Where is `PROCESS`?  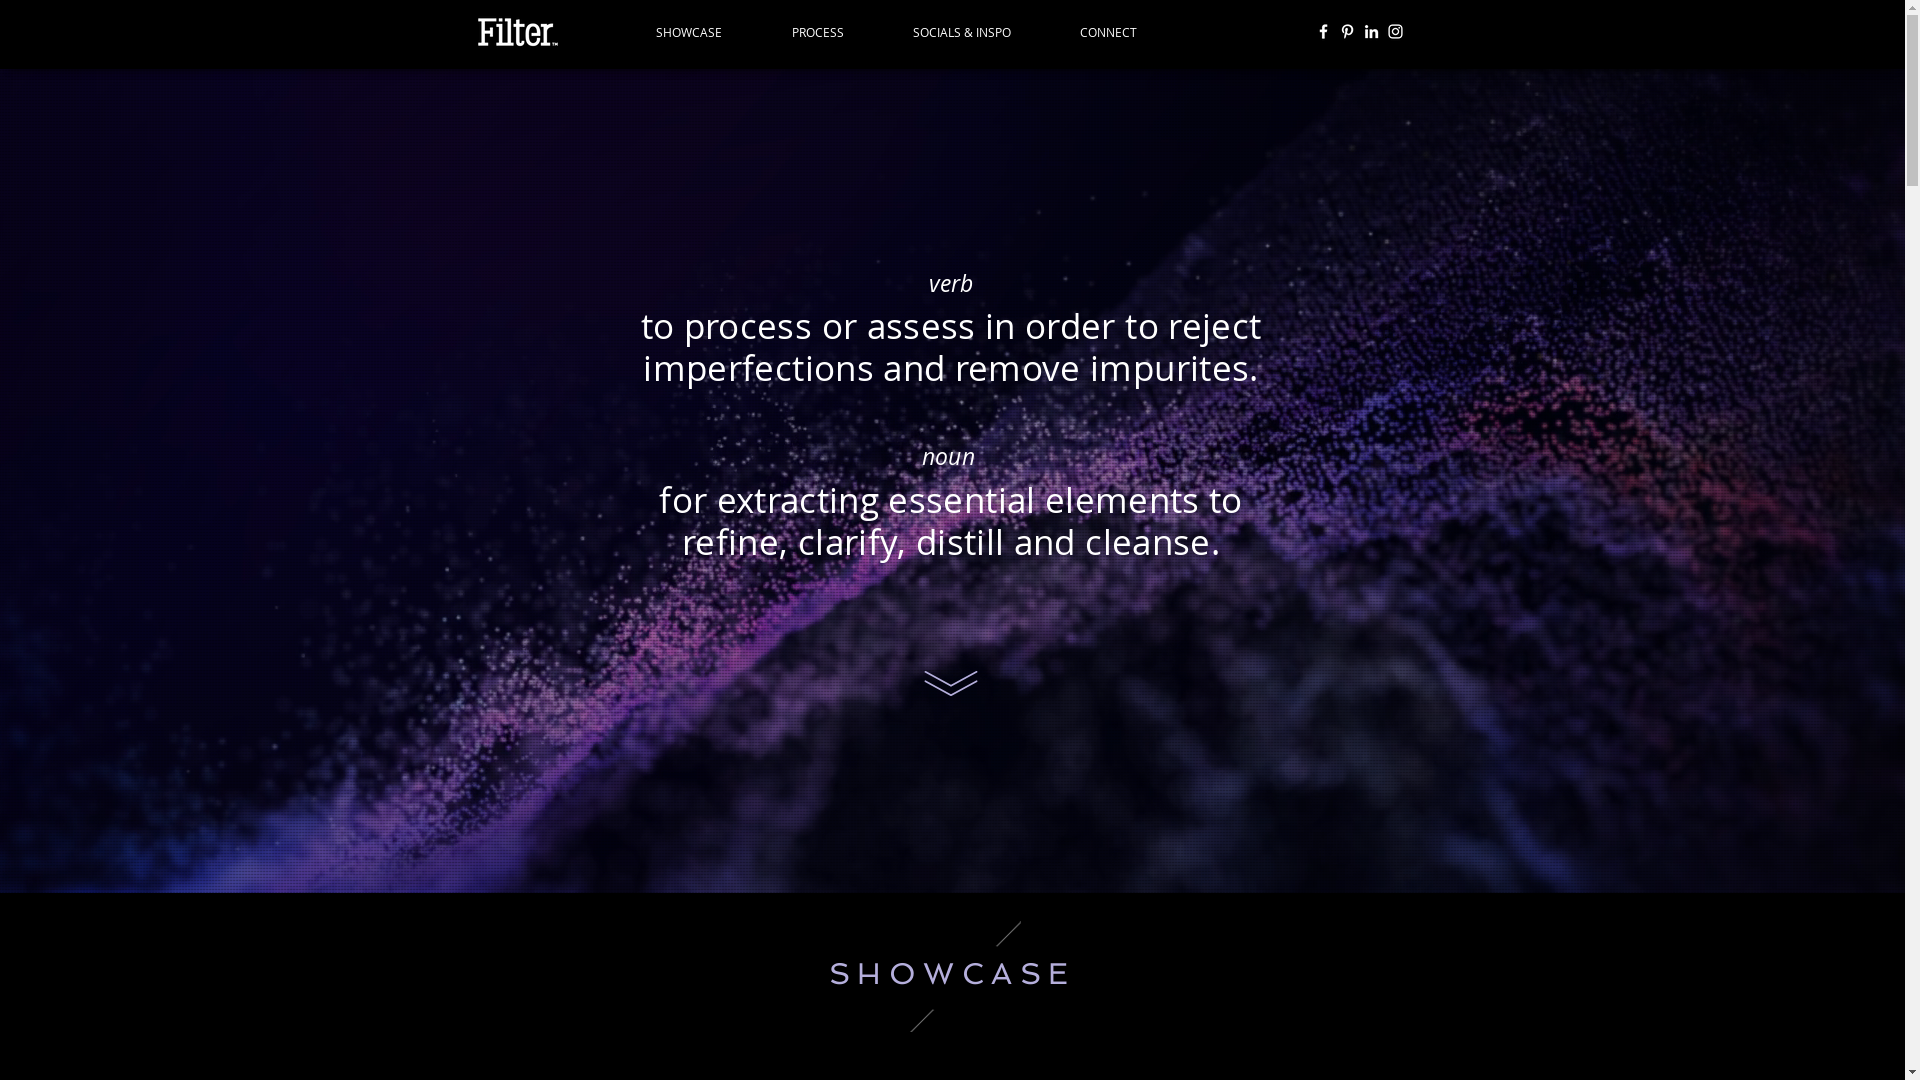
PROCESS is located at coordinates (836, 32).